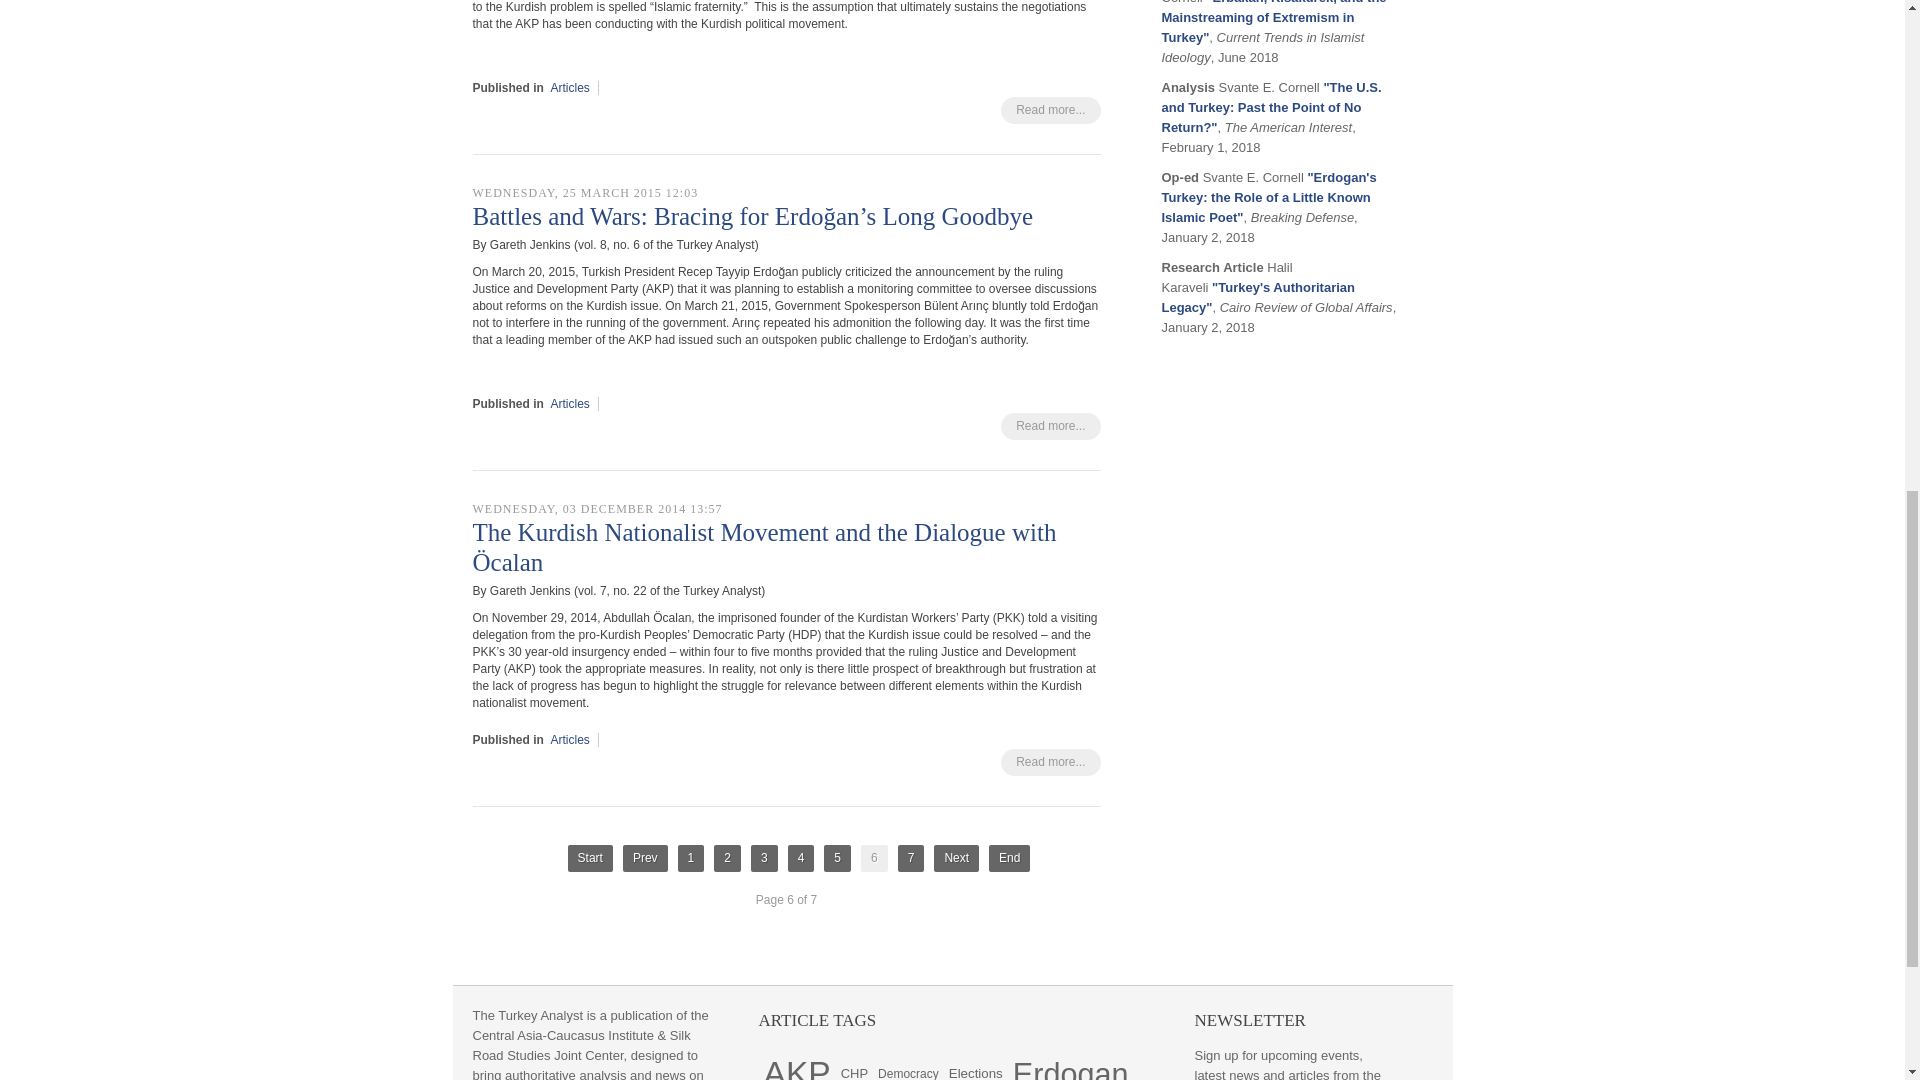 This screenshot has height=1080, width=1920. I want to click on 7, so click(912, 858).